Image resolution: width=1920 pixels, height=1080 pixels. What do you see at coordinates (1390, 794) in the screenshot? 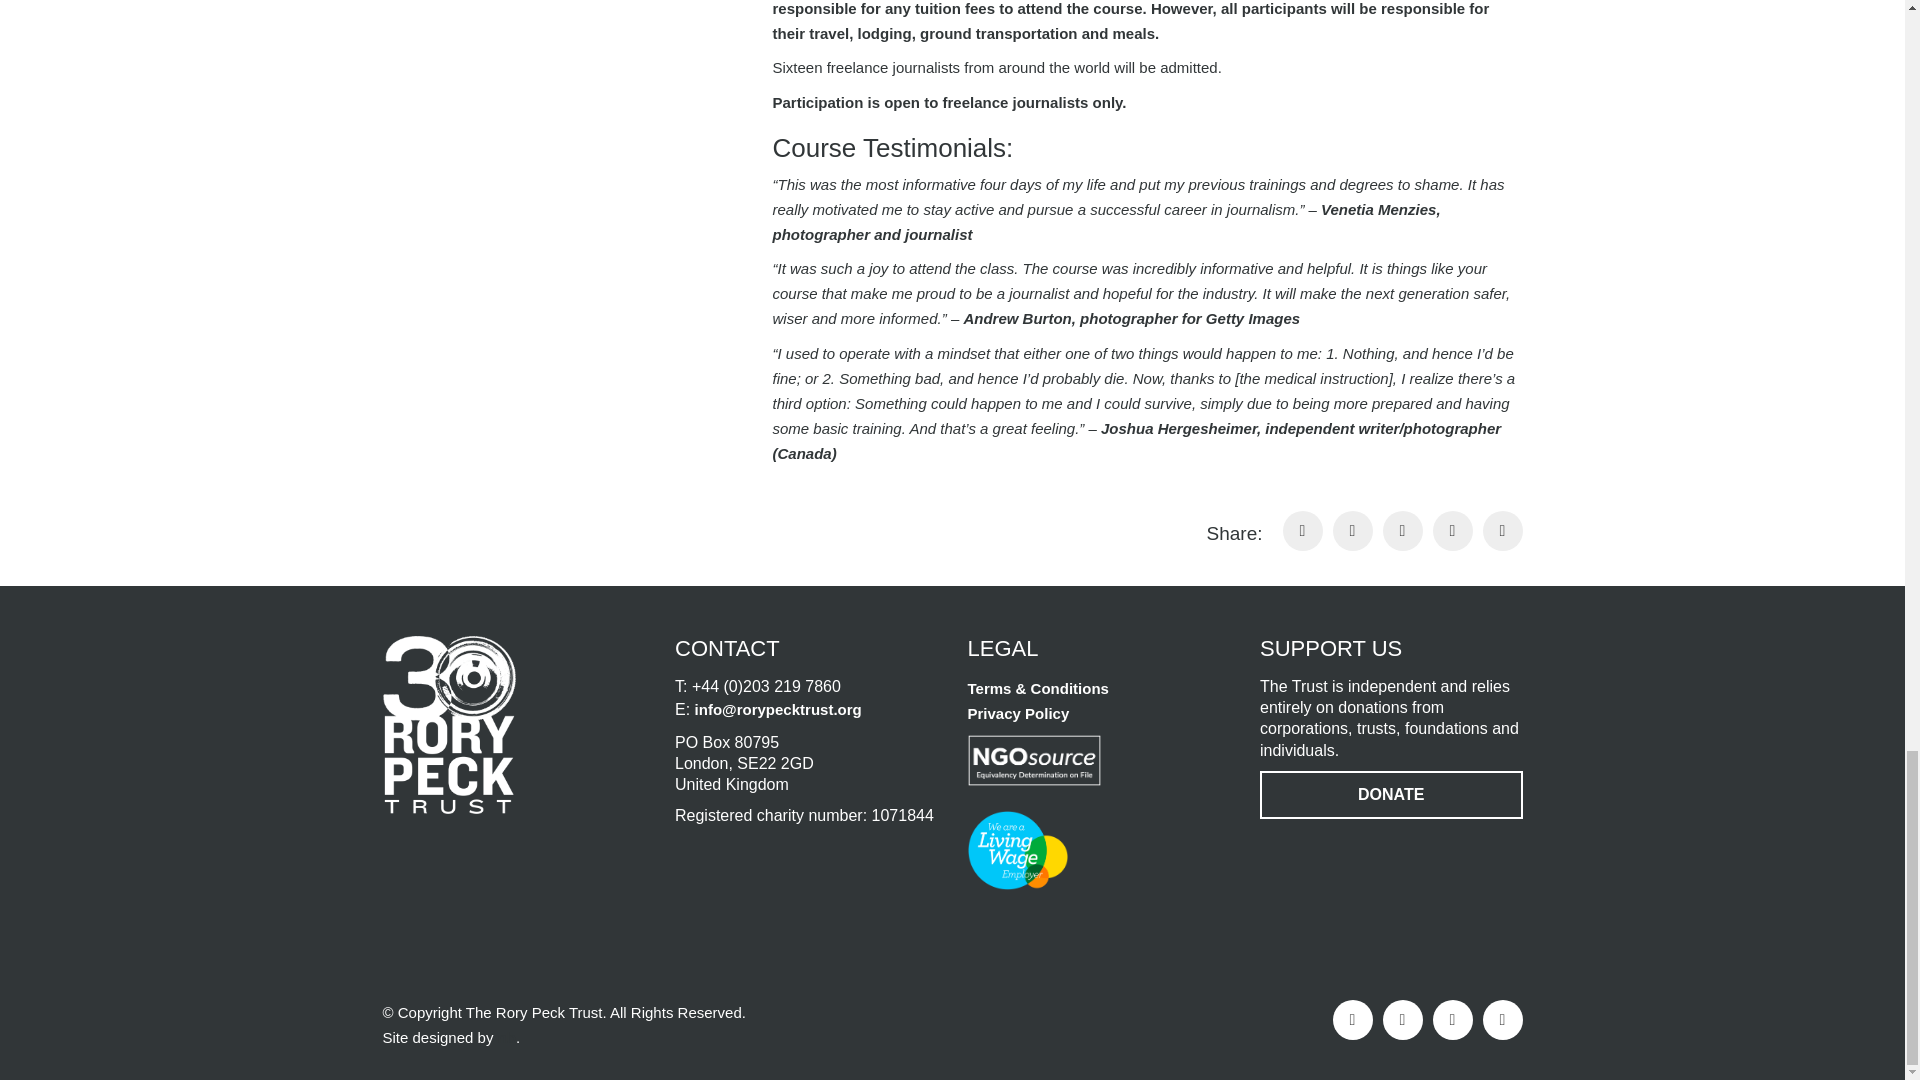
I see `Donate` at bounding box center [1390, 794].